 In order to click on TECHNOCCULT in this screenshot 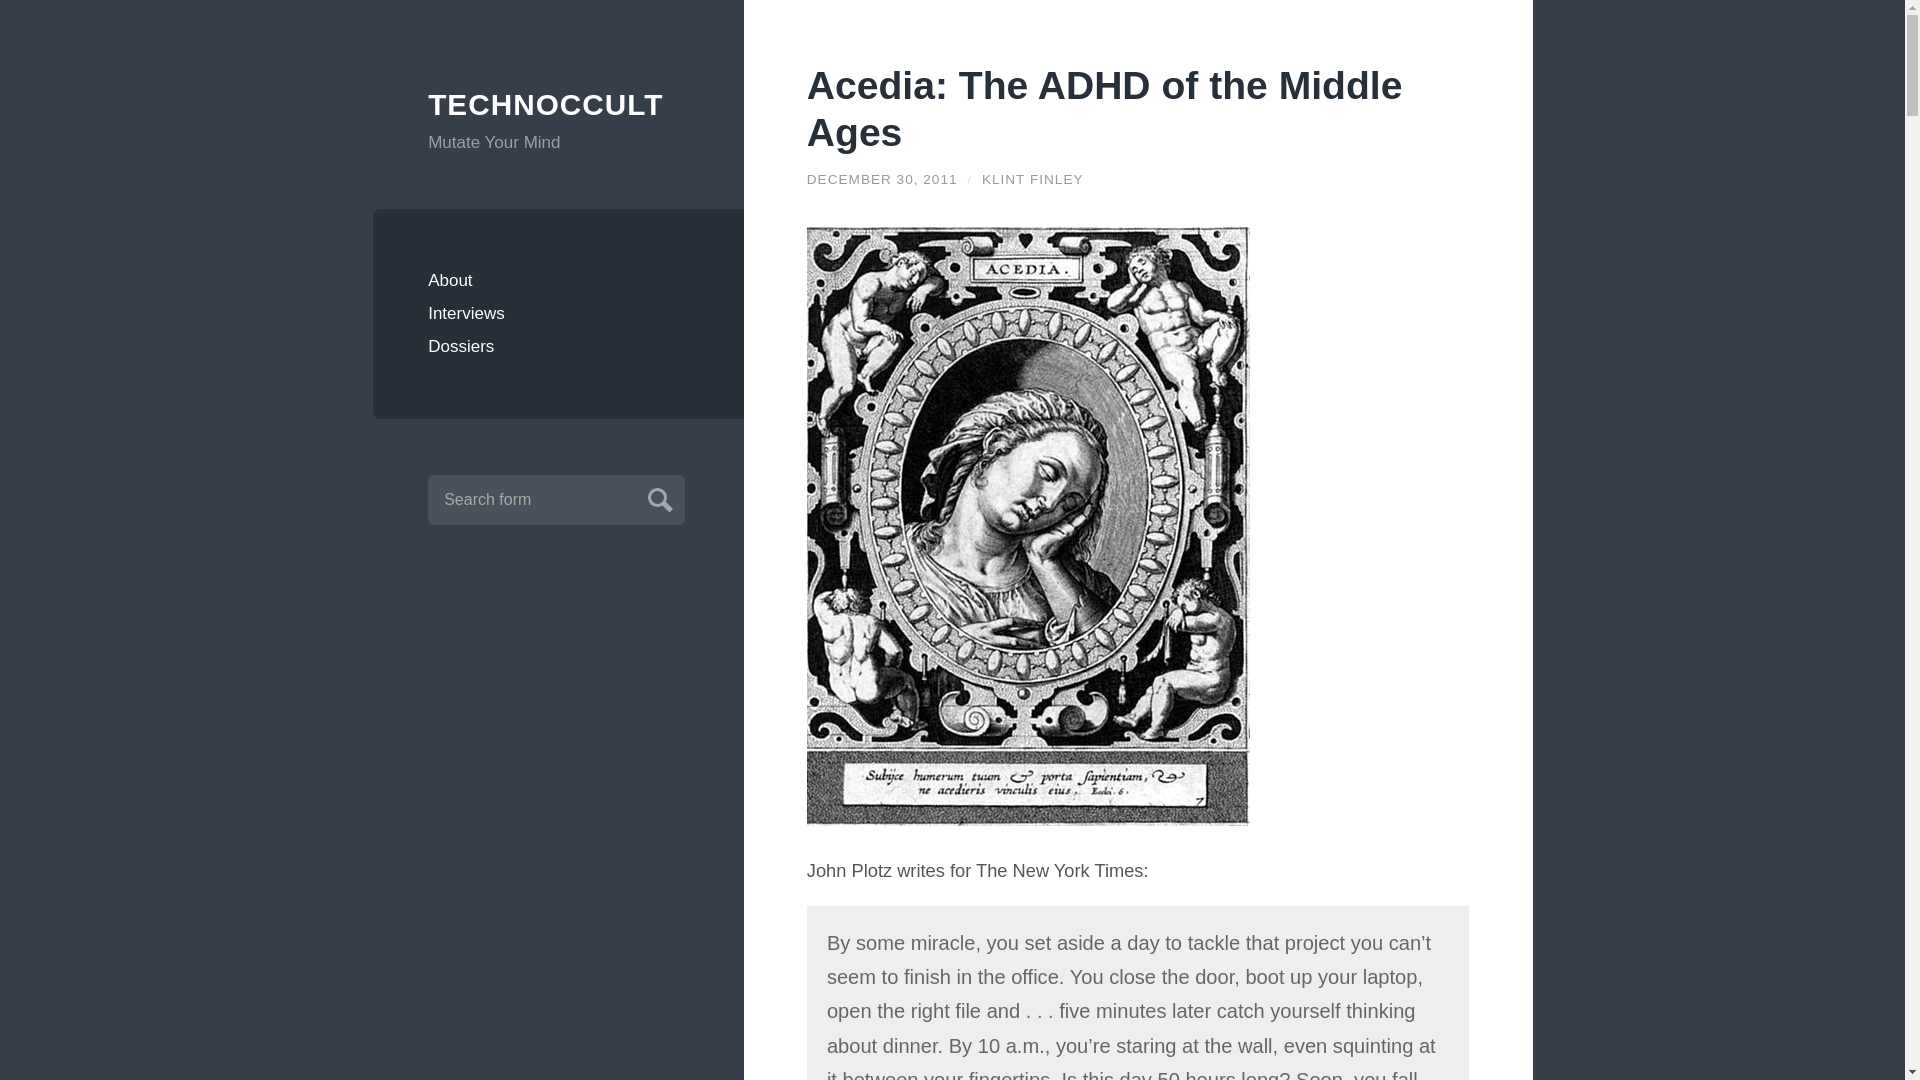, I will do `click(558, 105)`.